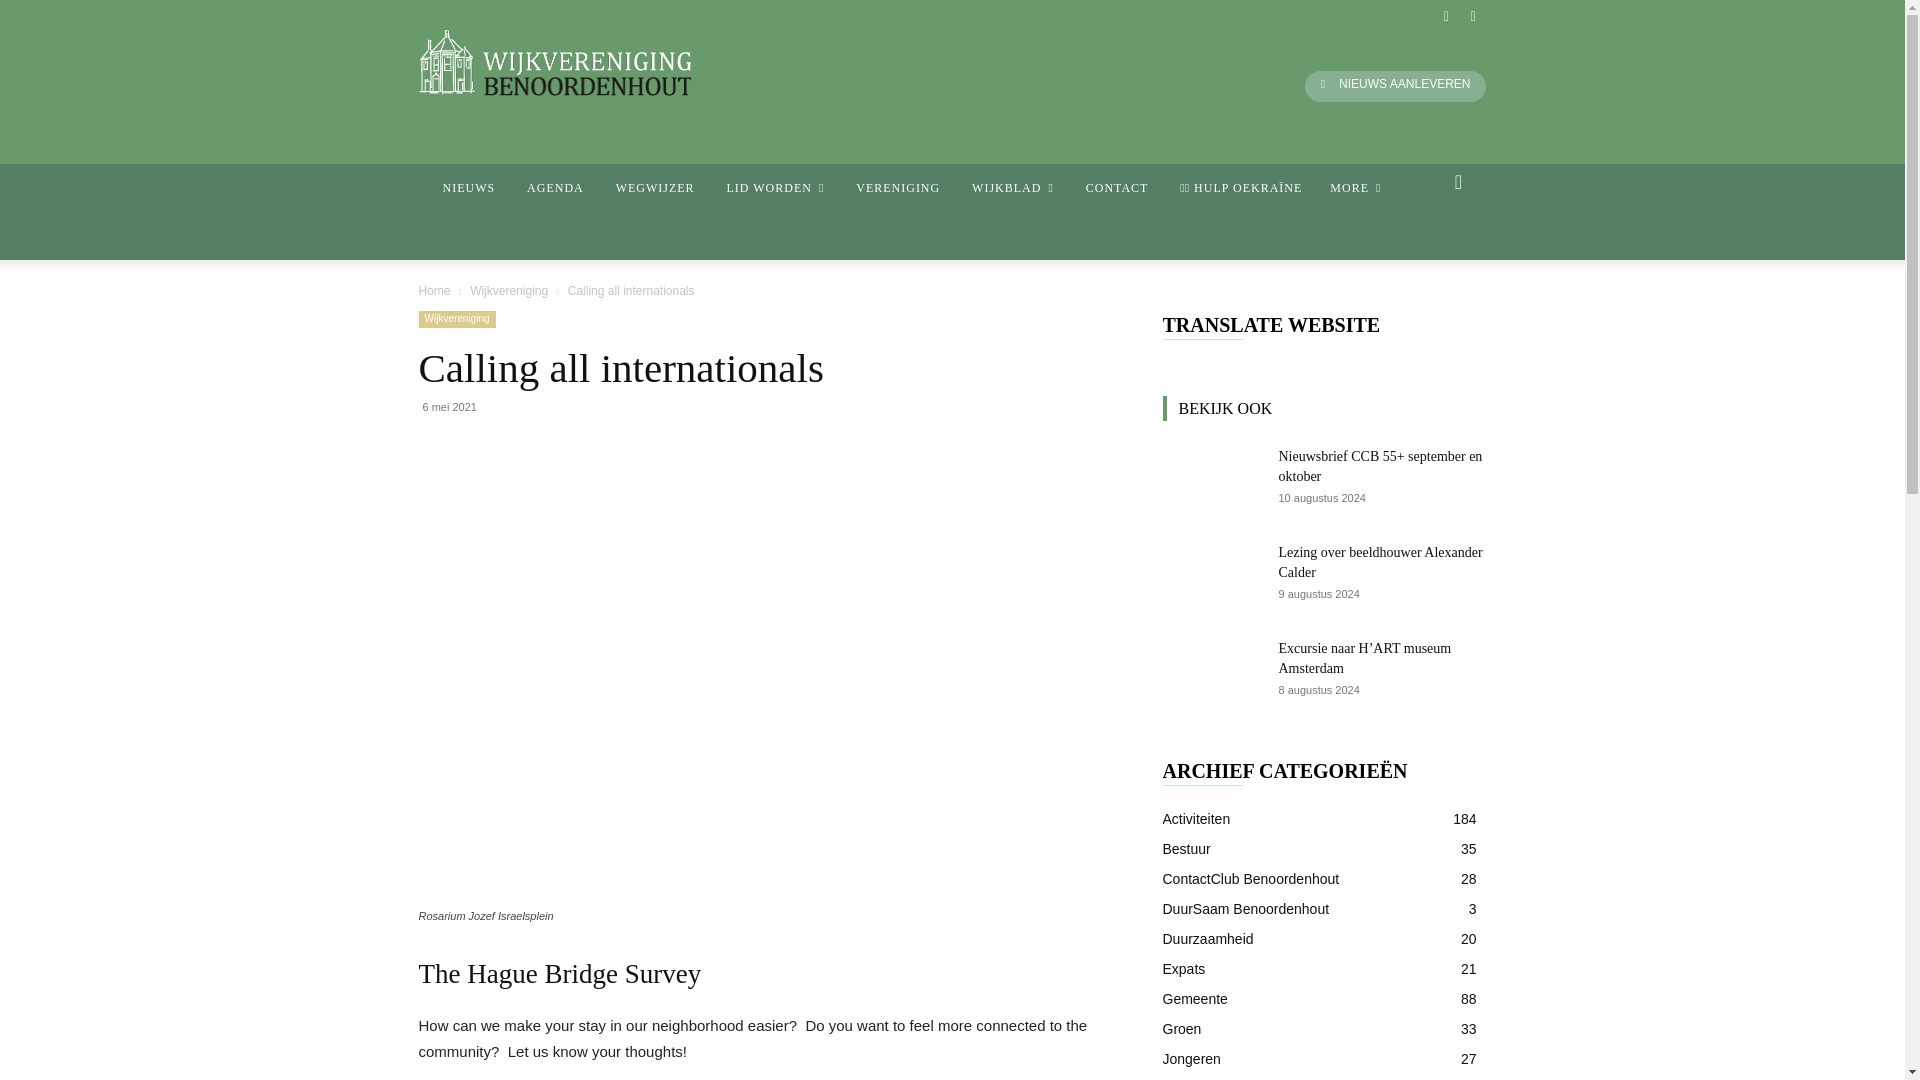 This screenshot has height=1080, width=1920. Describe the element at coordinates (508, 291) in the screenshot. I see `Bekijk alle posts in Wijkvereniging` at that location.